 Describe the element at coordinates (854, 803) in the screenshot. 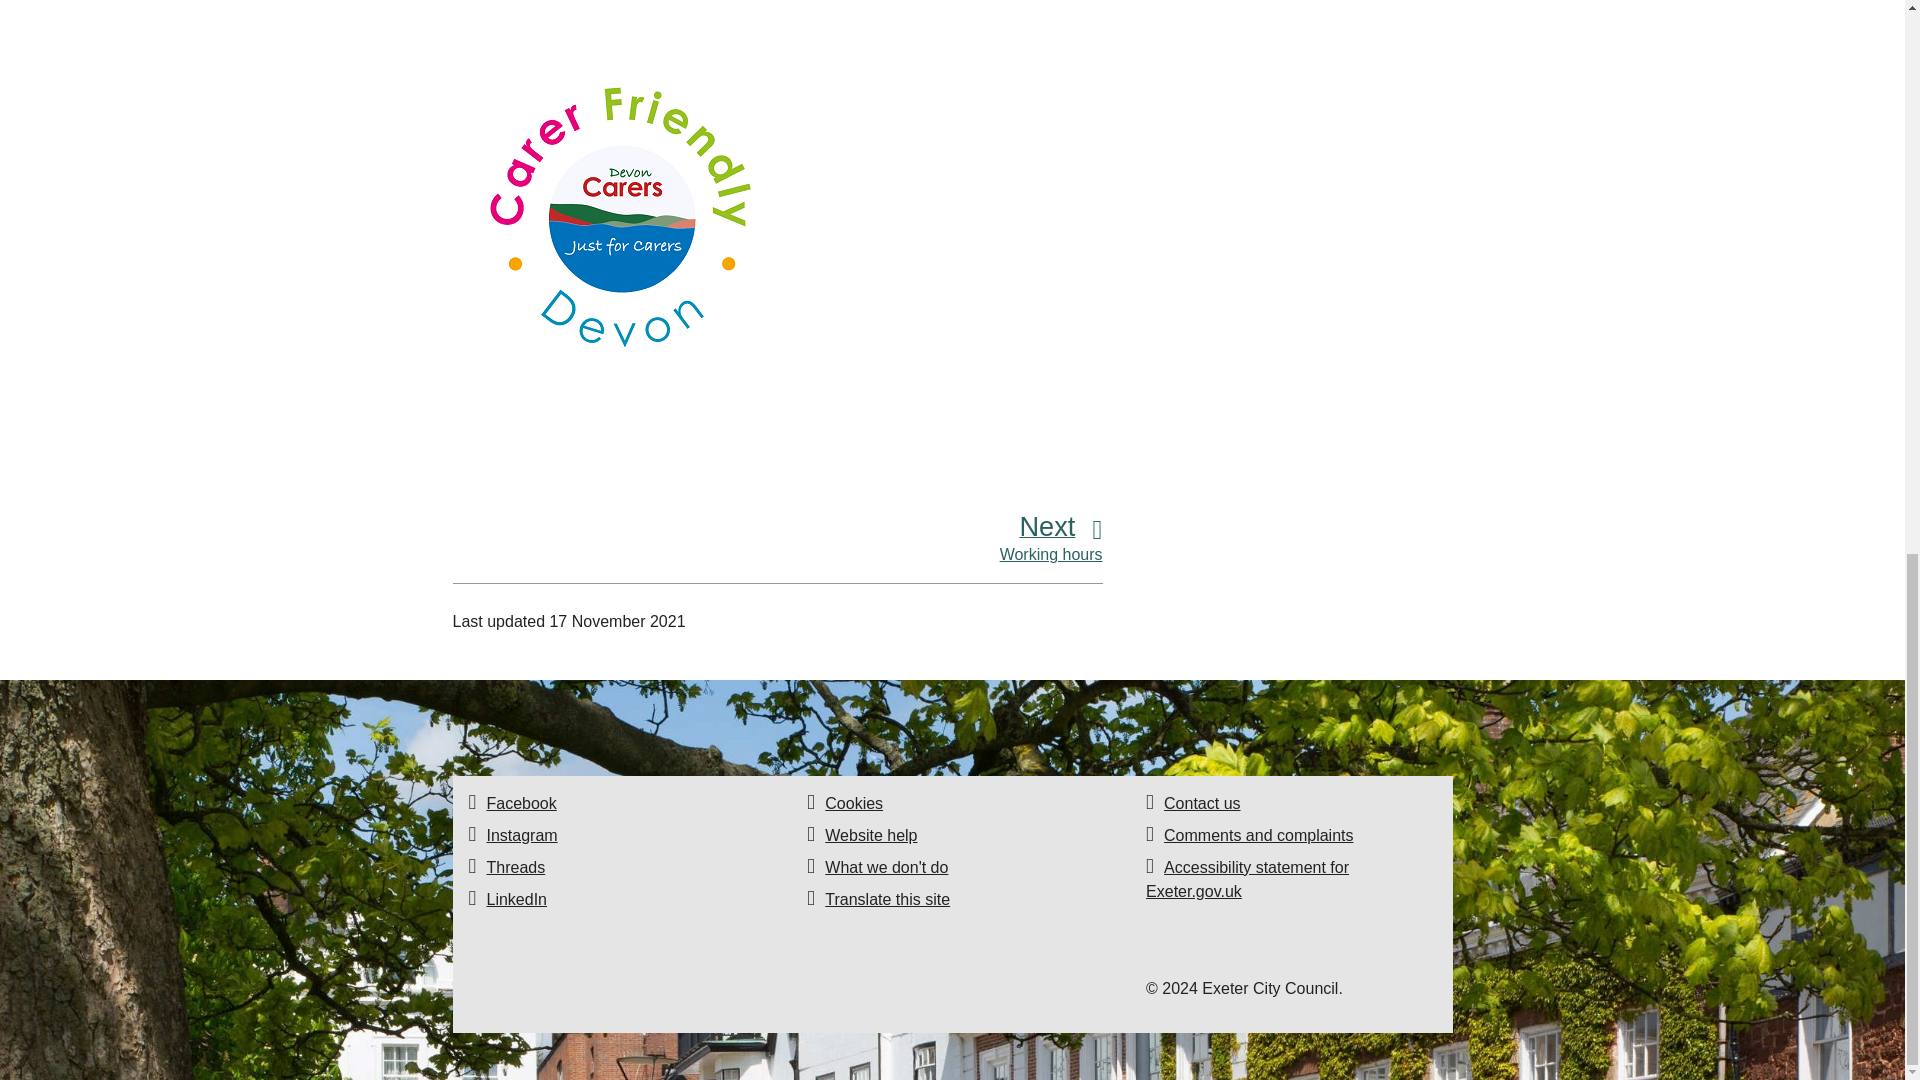

I see `Cookies` at that location.